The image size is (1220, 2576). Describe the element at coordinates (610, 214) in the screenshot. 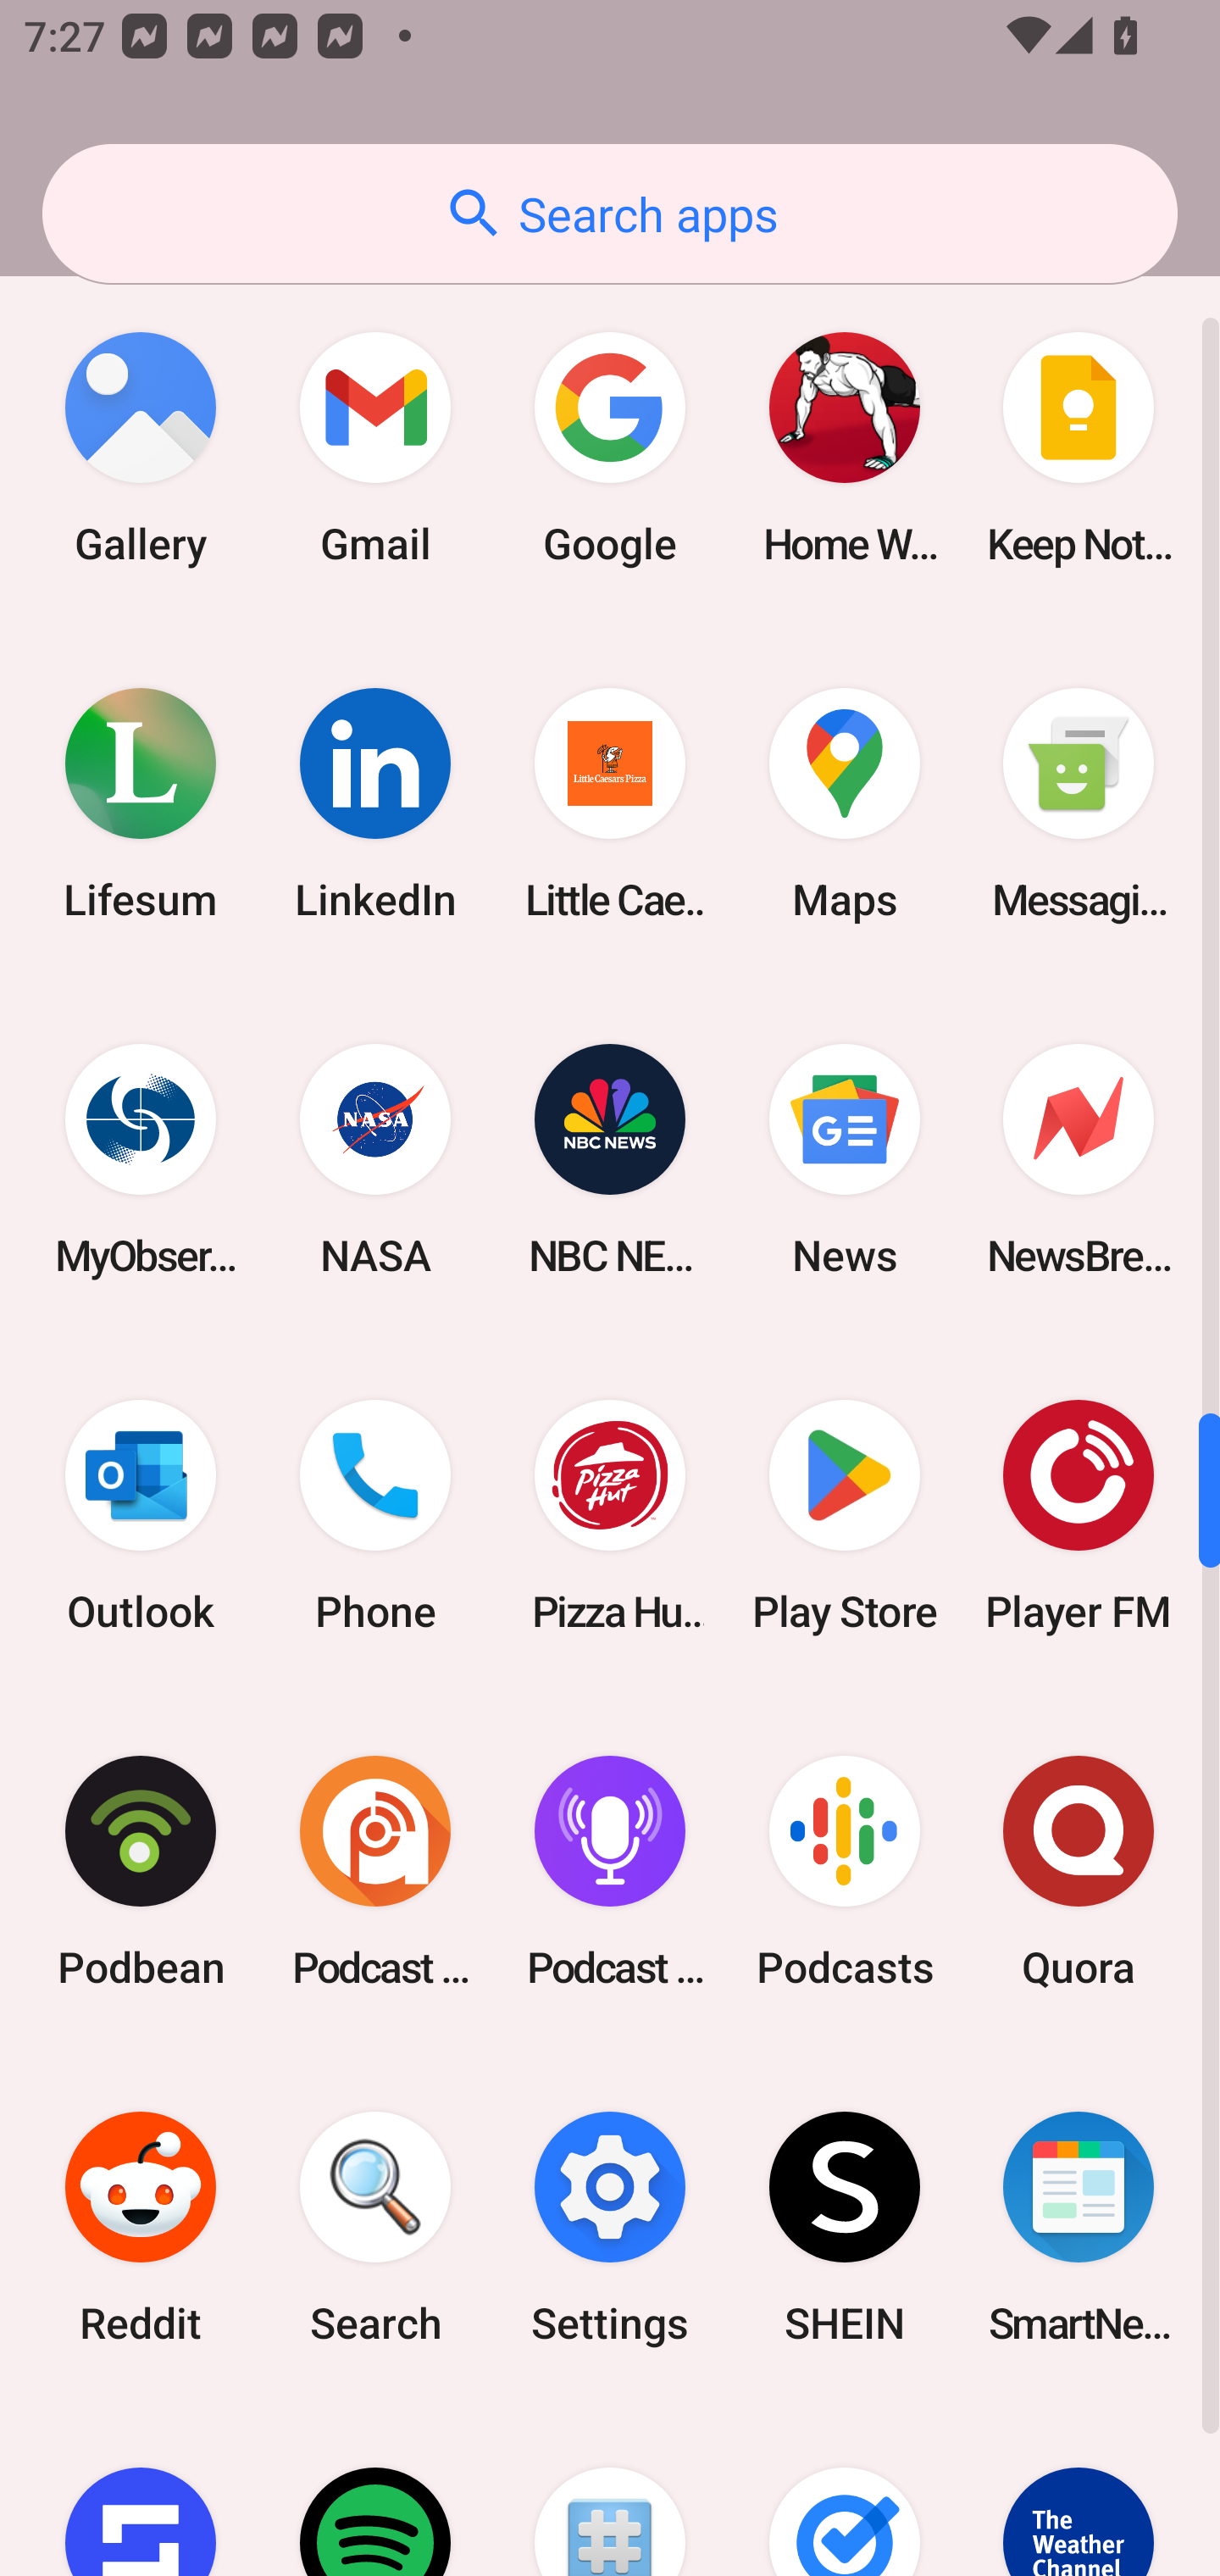

I see `  Search apps` at that location.